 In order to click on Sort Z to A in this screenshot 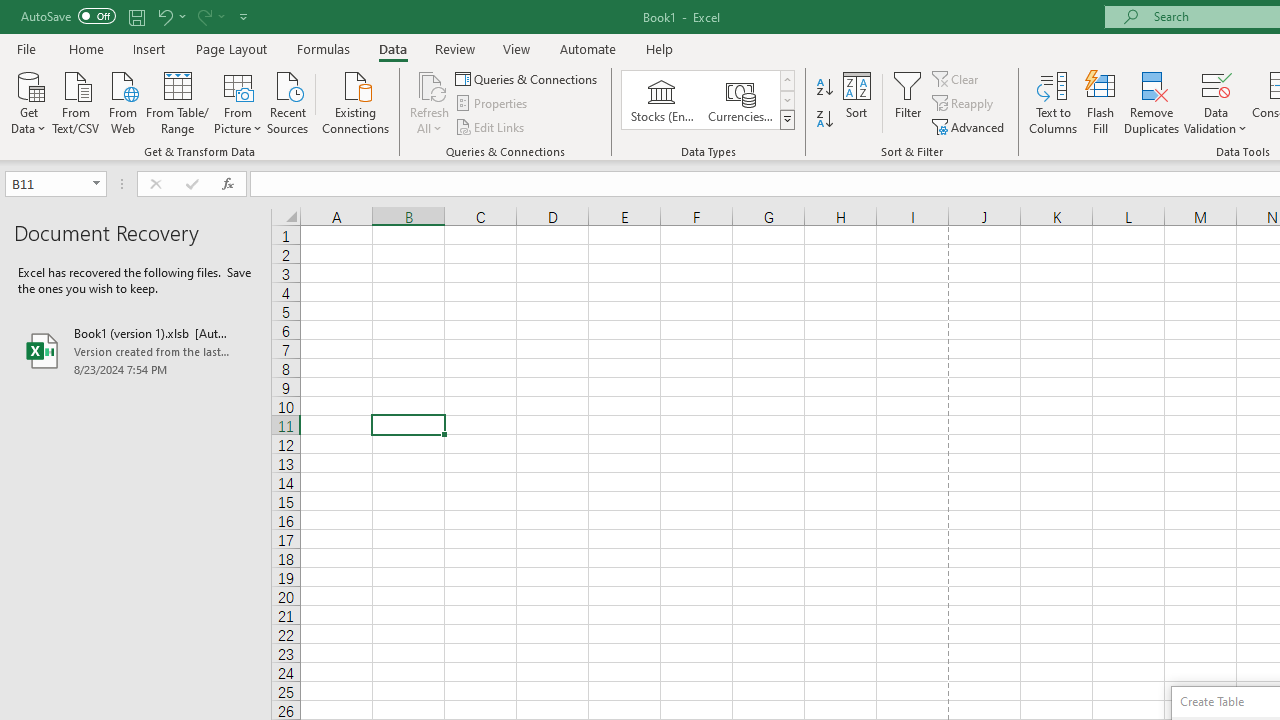, I will do `click(824, 120)`.